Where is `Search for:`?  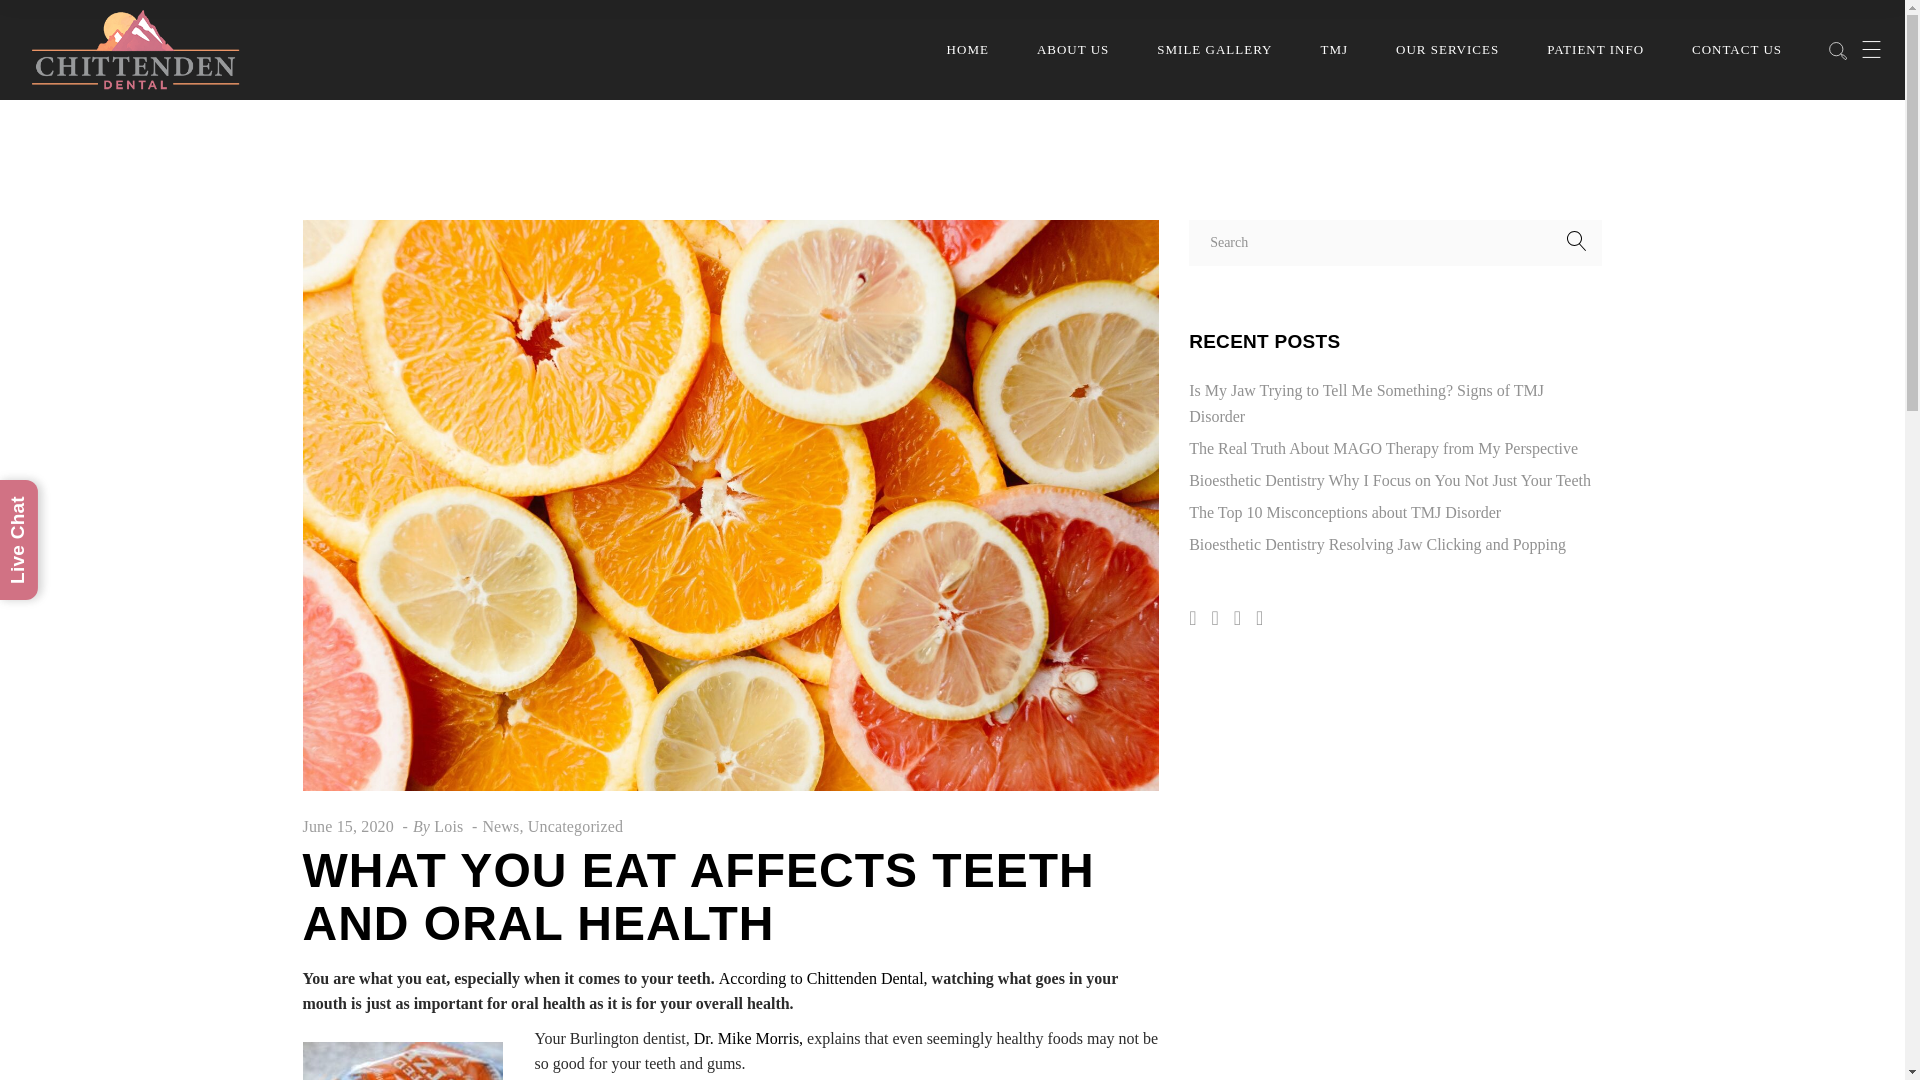
Search for: is located at coordinates (1394, 242).